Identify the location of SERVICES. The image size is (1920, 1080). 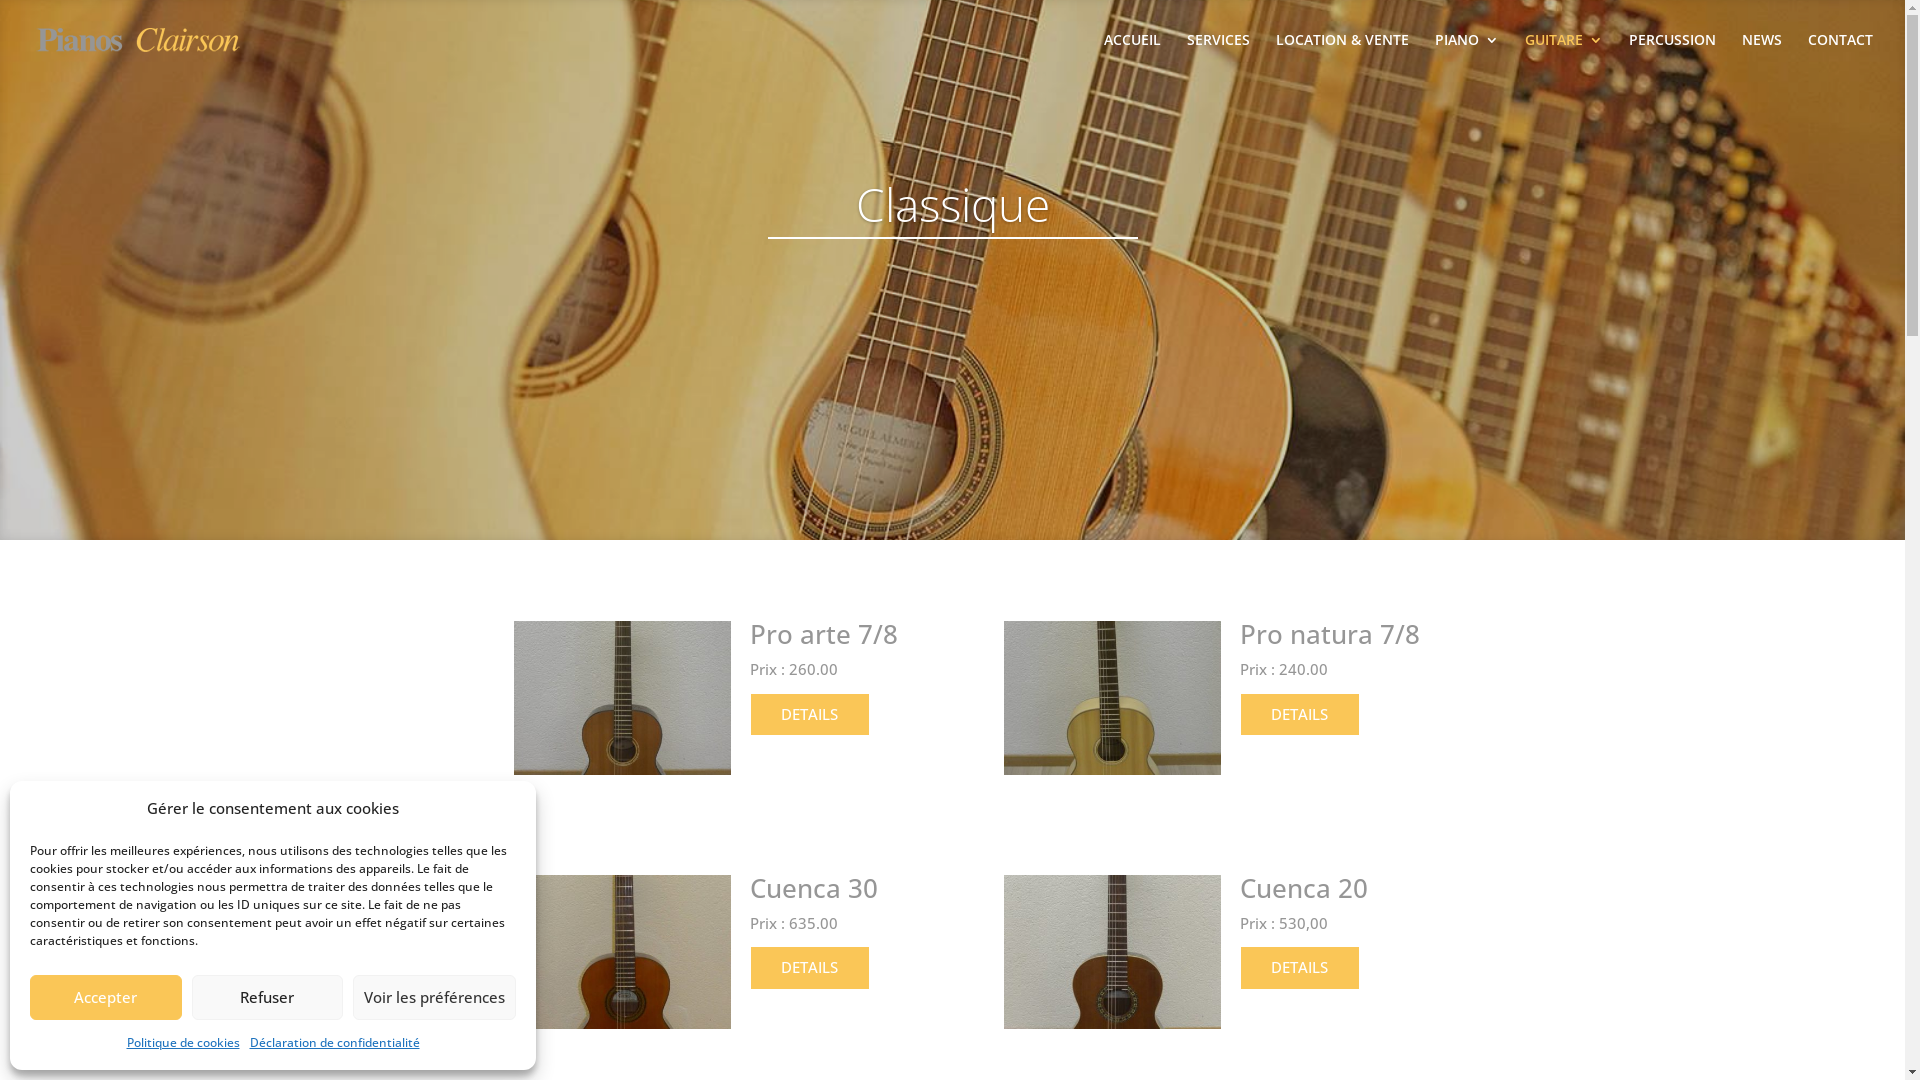
(1218, 56).